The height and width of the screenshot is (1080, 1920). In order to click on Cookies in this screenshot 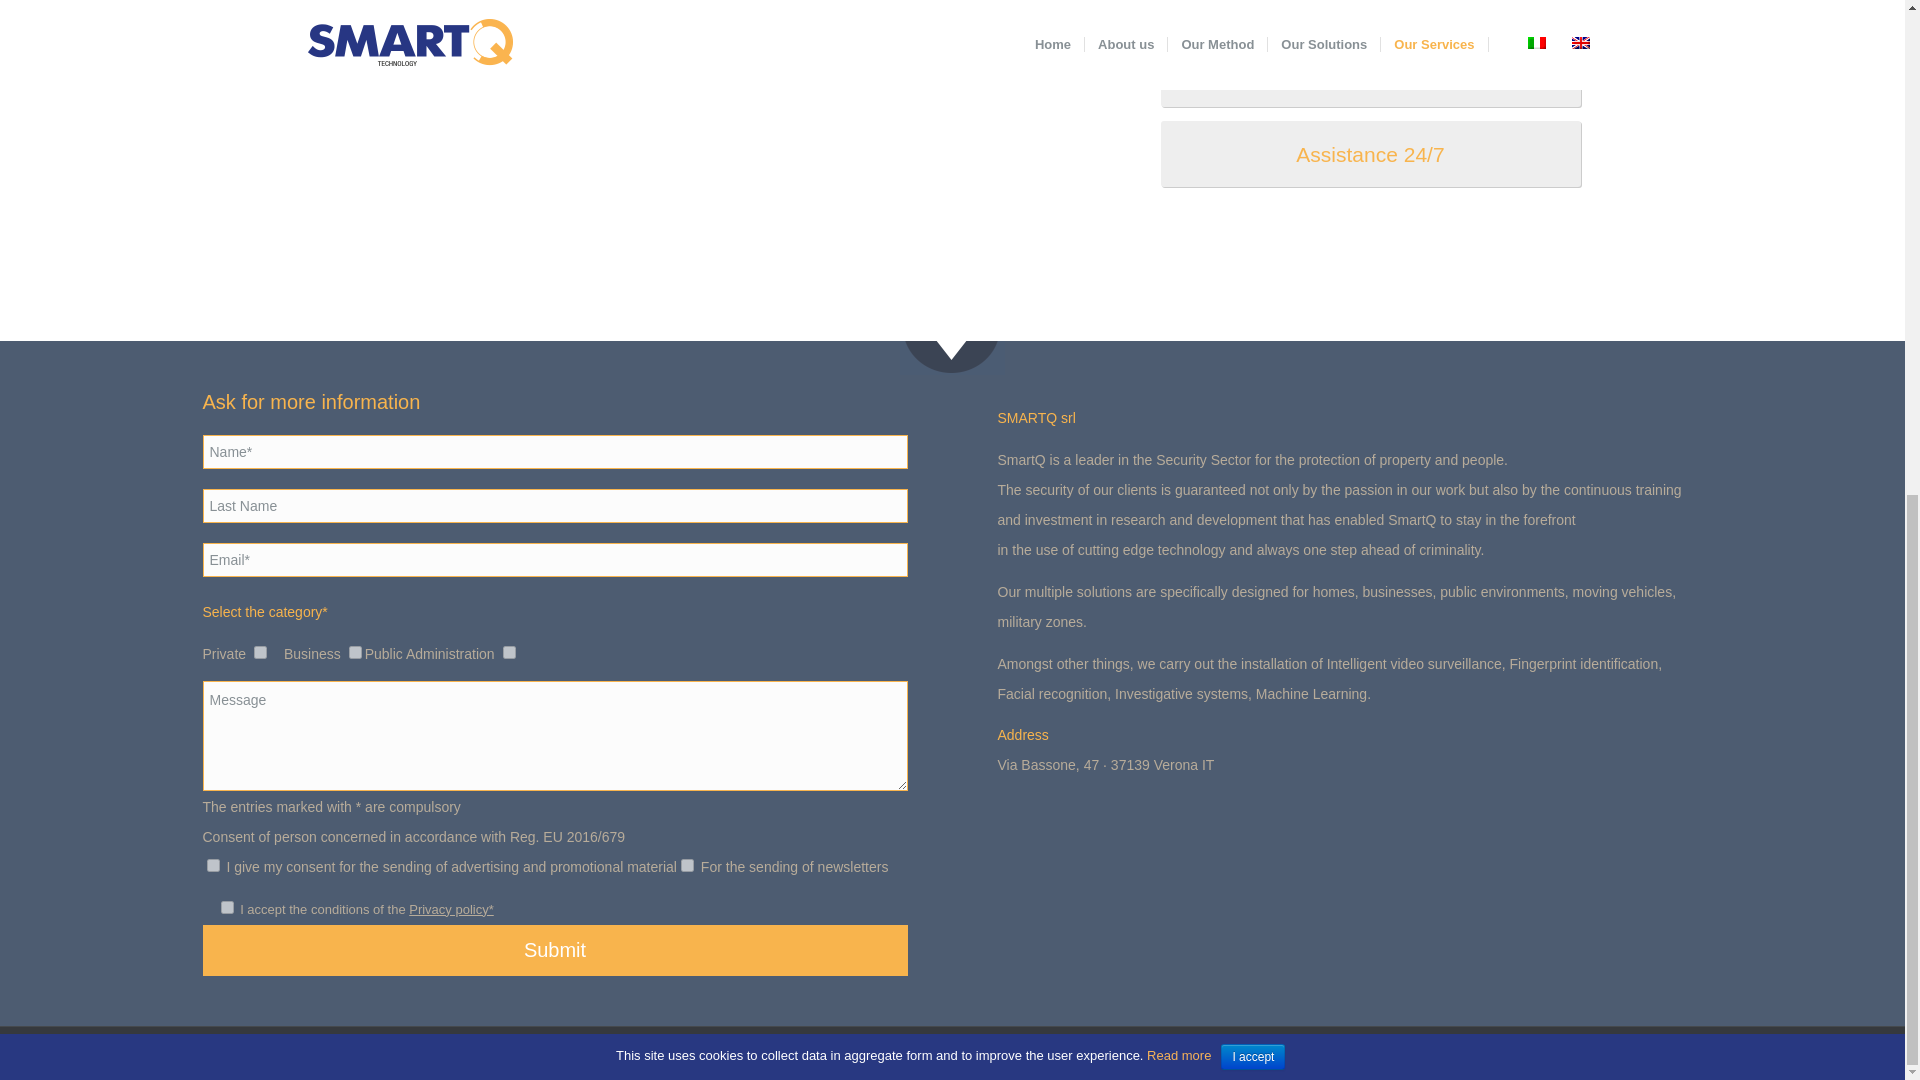, I will do `click(826, 1052)`.